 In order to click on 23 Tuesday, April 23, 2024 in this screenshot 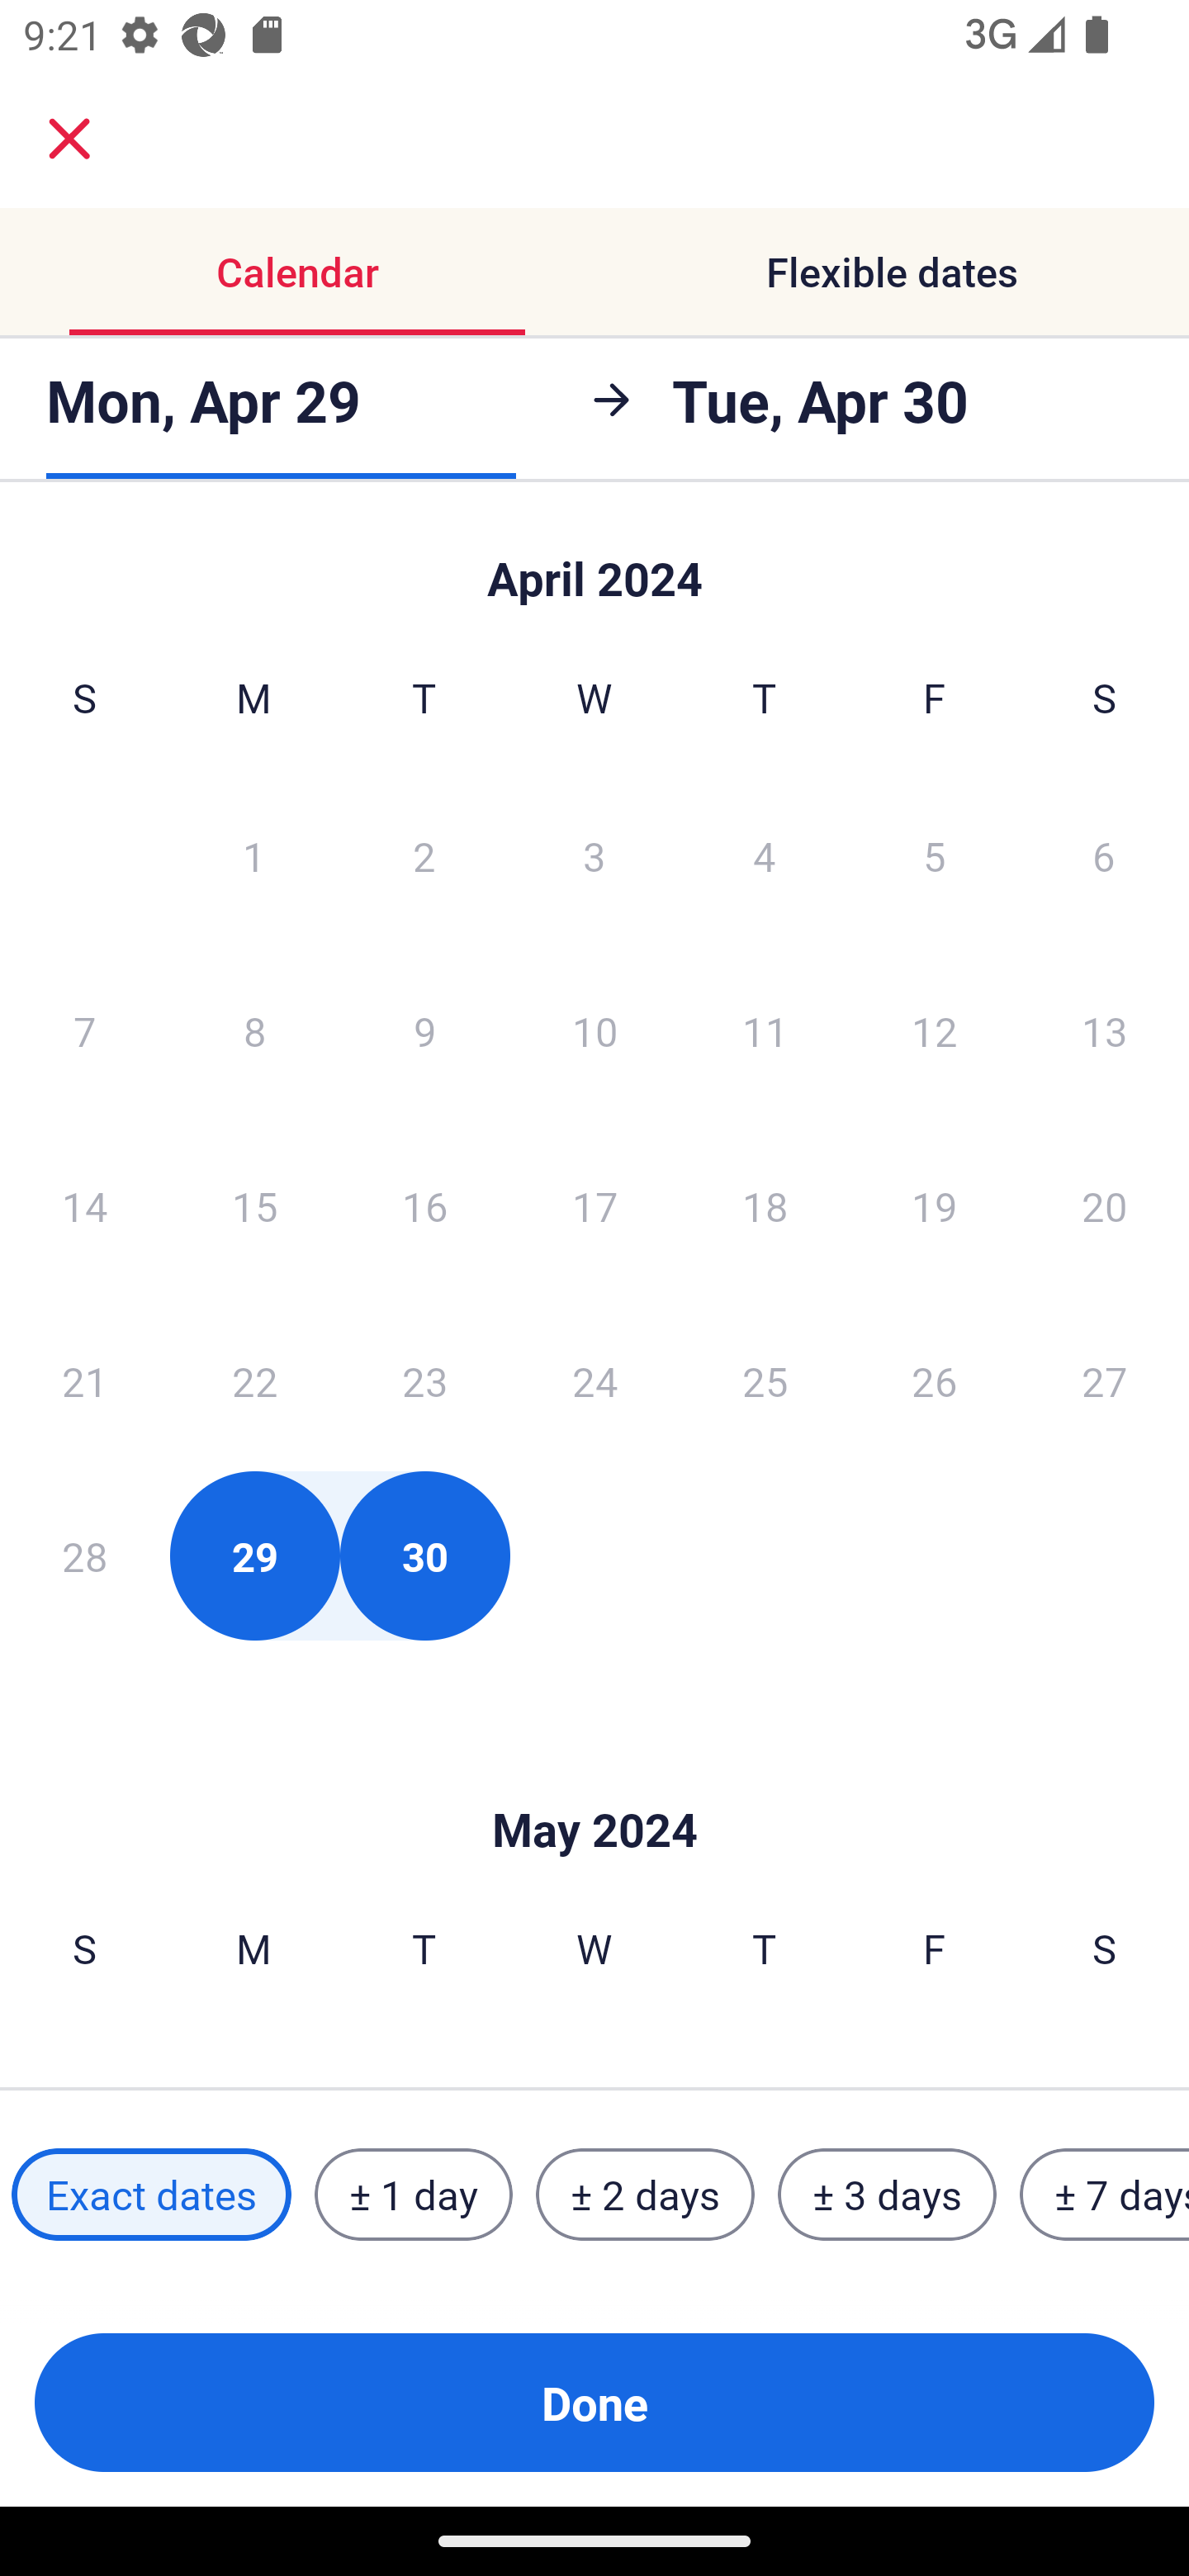, I will do `click(424, 1380)`.